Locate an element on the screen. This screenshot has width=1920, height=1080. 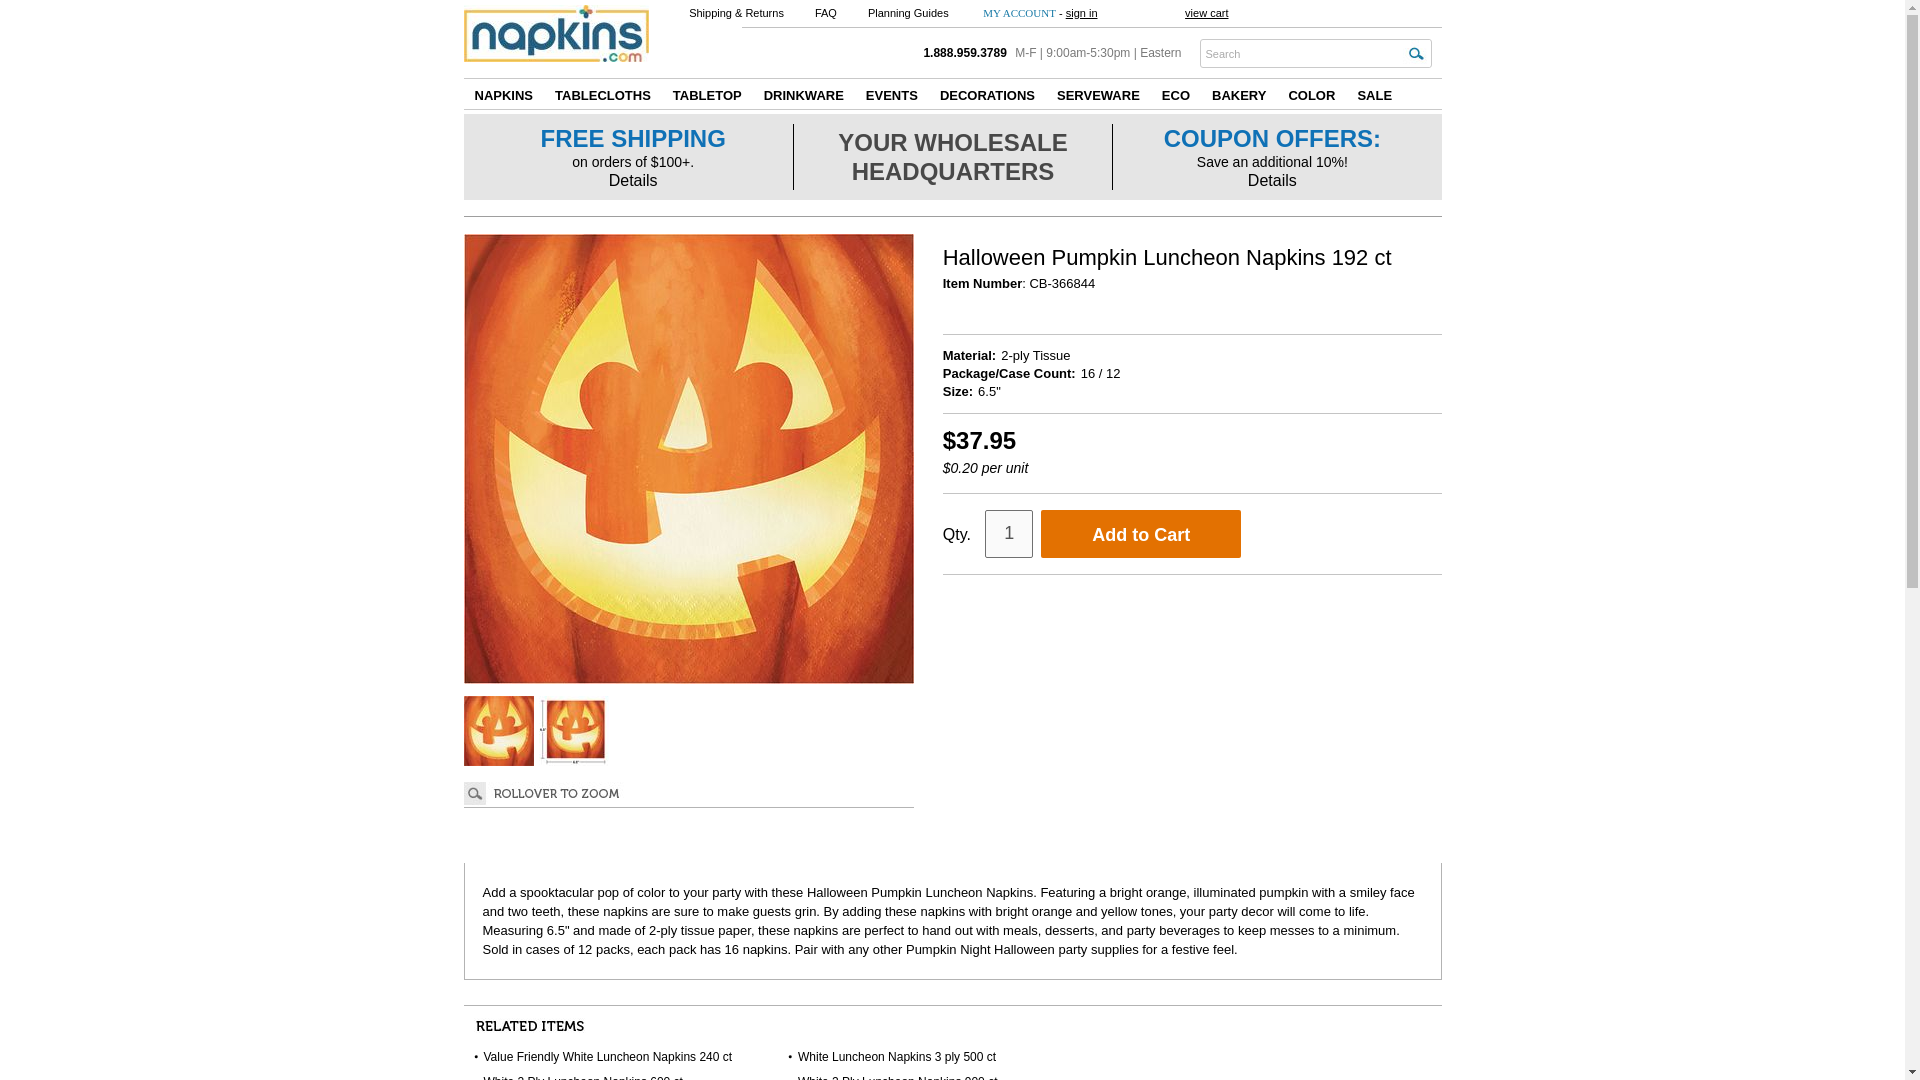
Add to Cart is located at coordinates (1140, 534).